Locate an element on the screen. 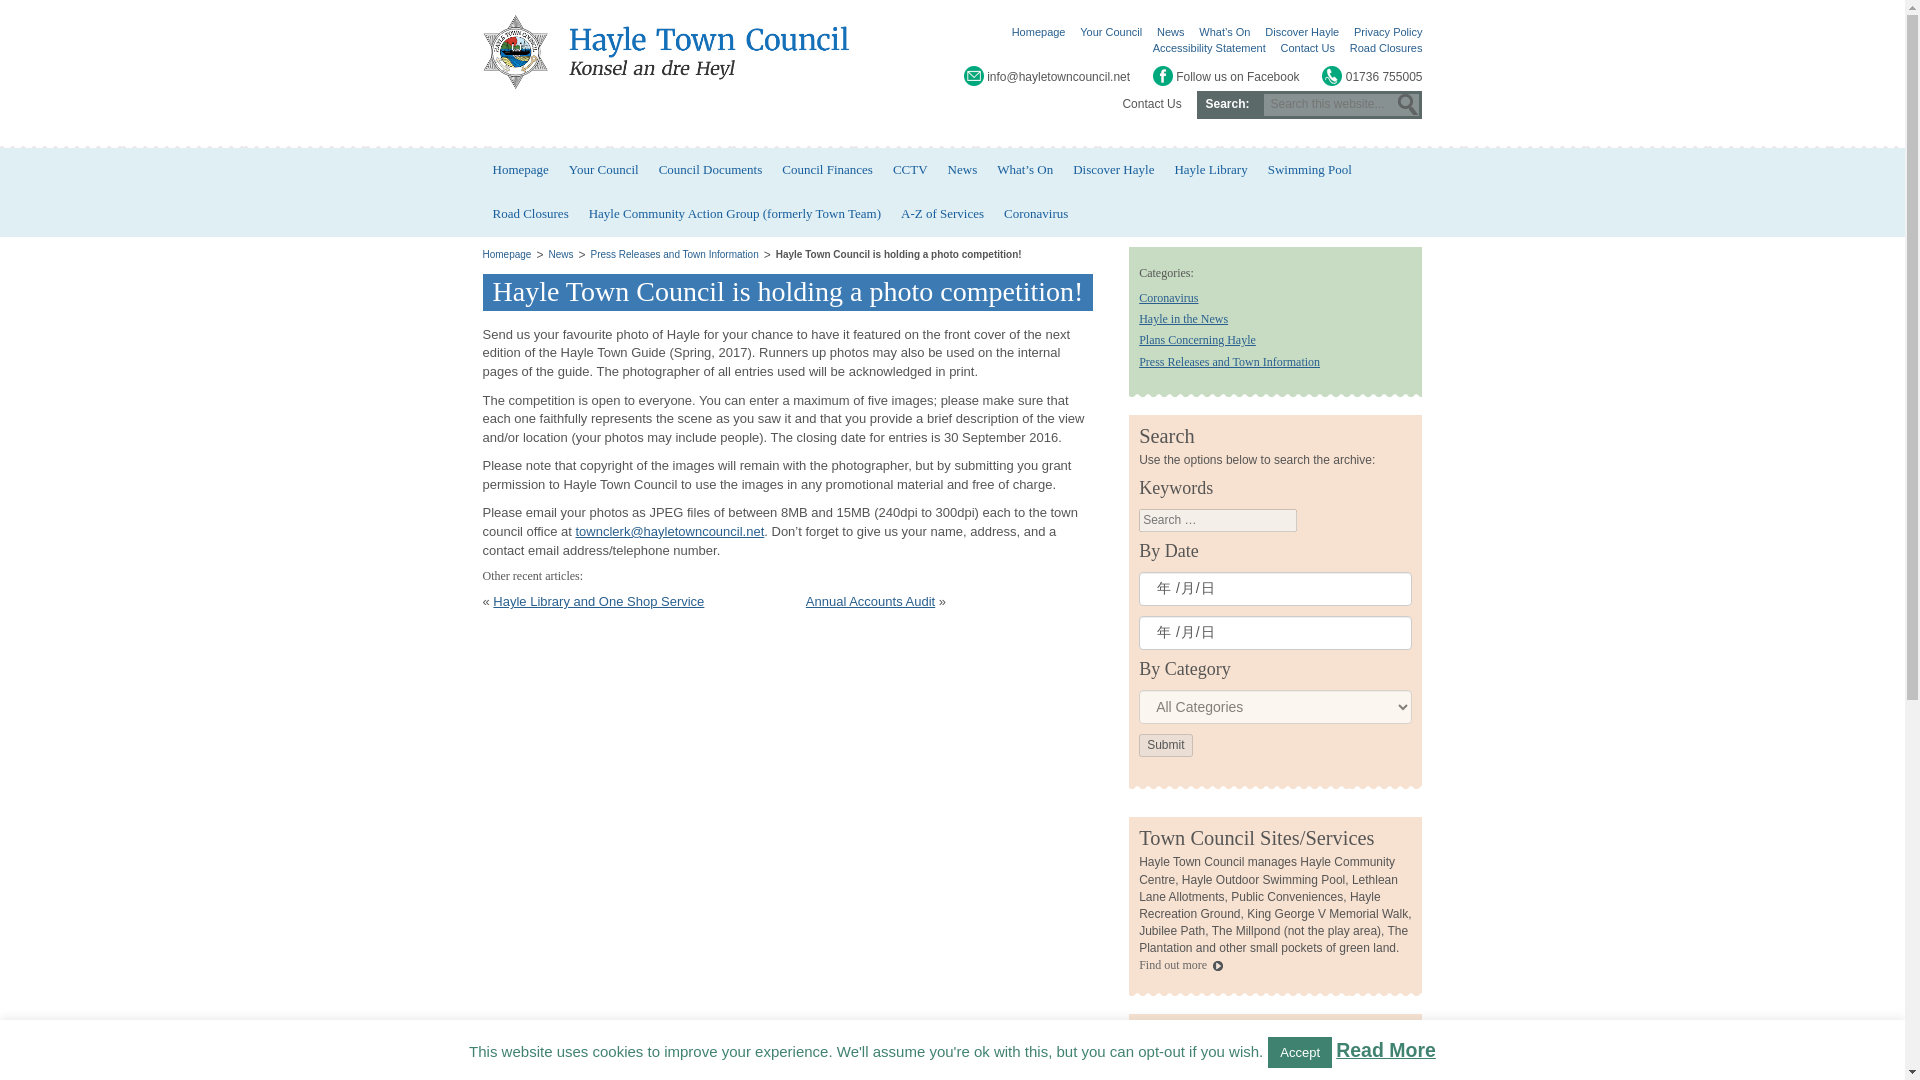 This screenshot has width=1920, height=1080. Contact Us is located at coordinates (1307, 48).